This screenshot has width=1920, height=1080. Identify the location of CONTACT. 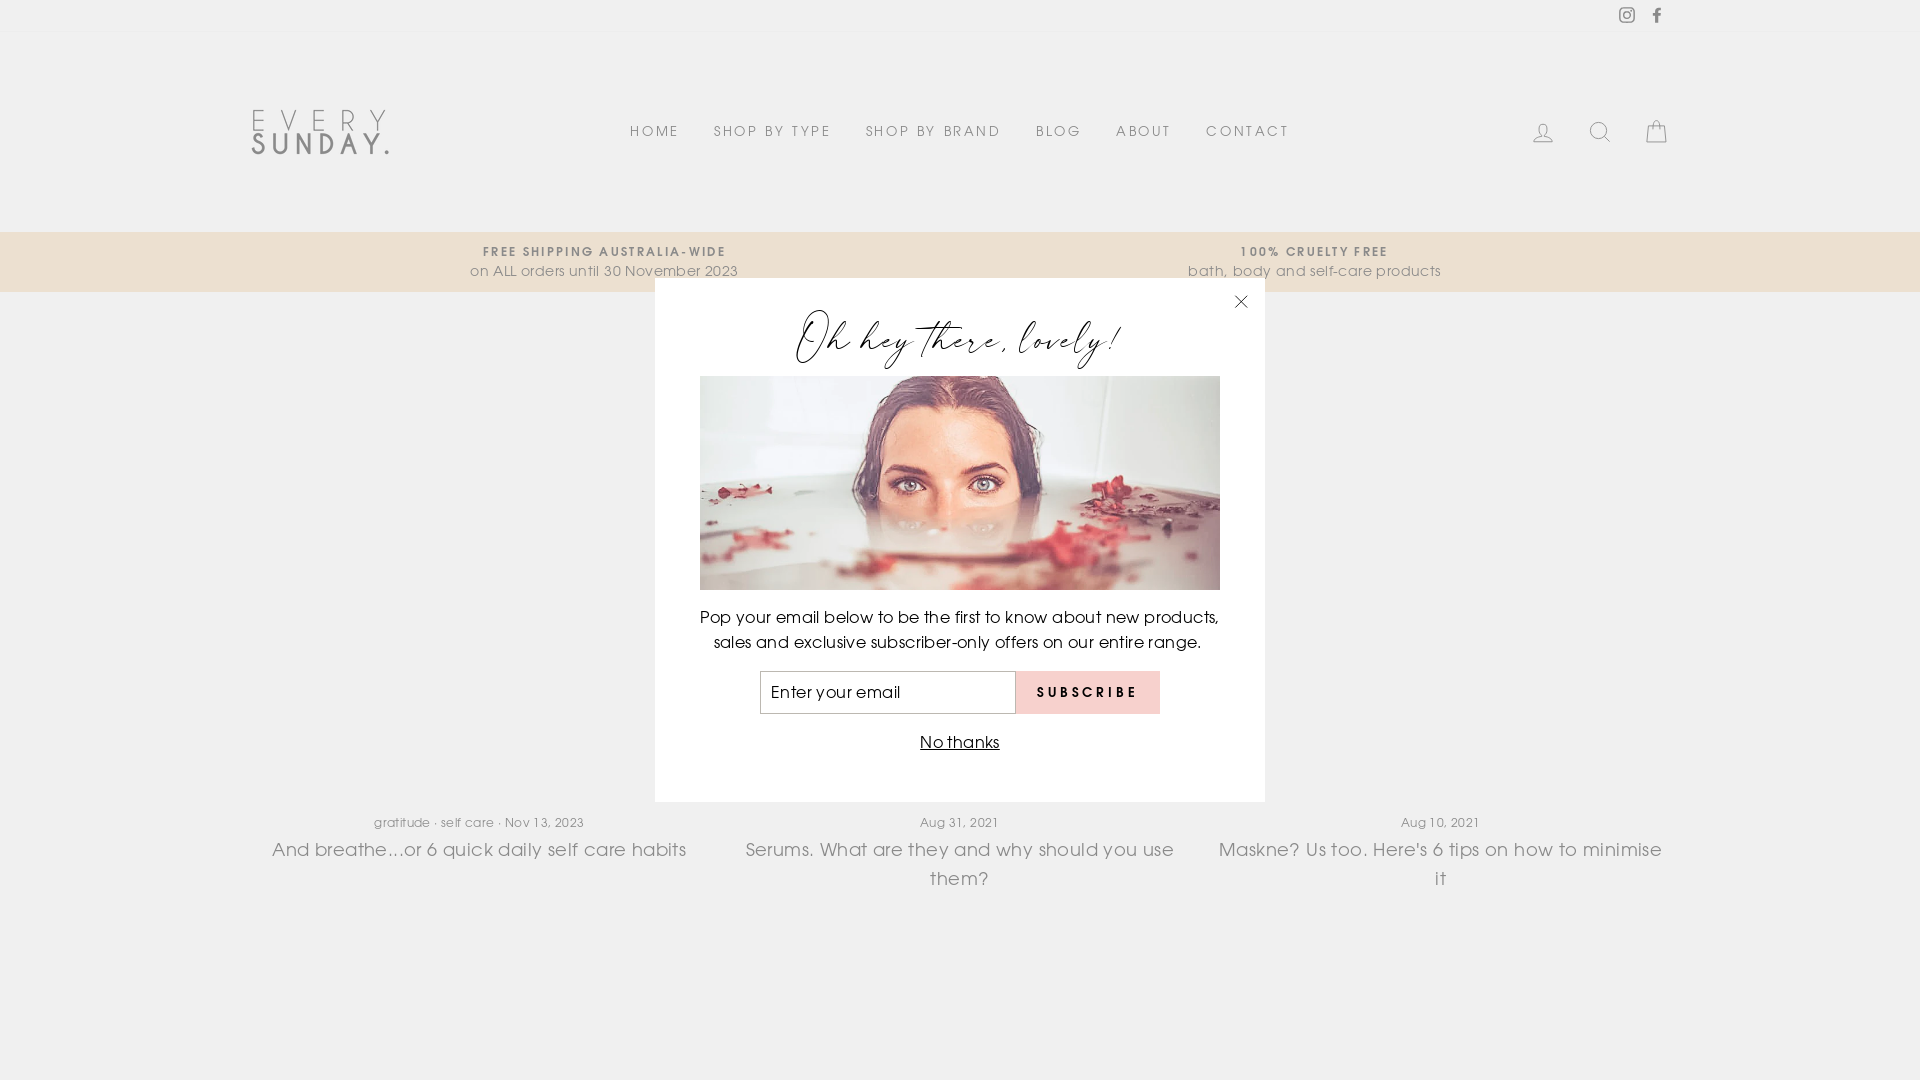
(1248, 132).